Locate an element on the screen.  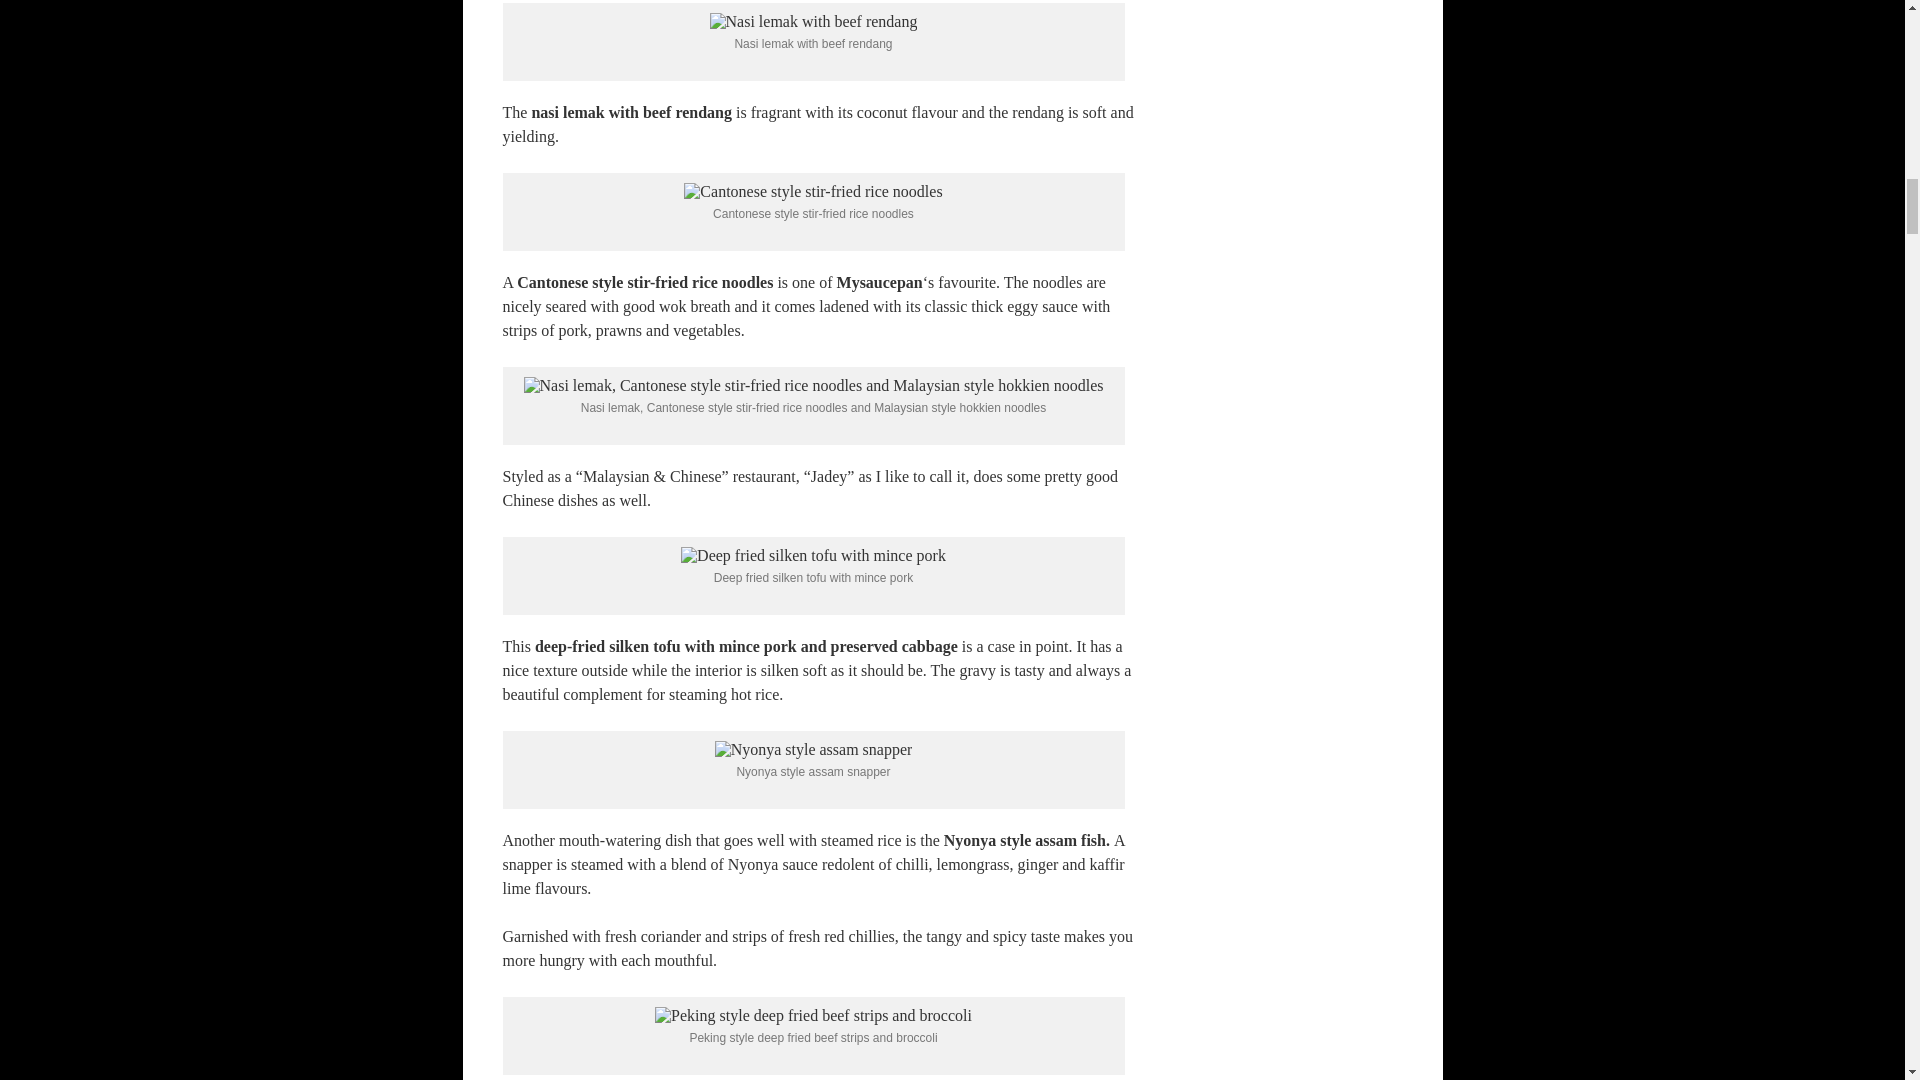
Nyonya style assam snapper is located at coordinates (814, 750).